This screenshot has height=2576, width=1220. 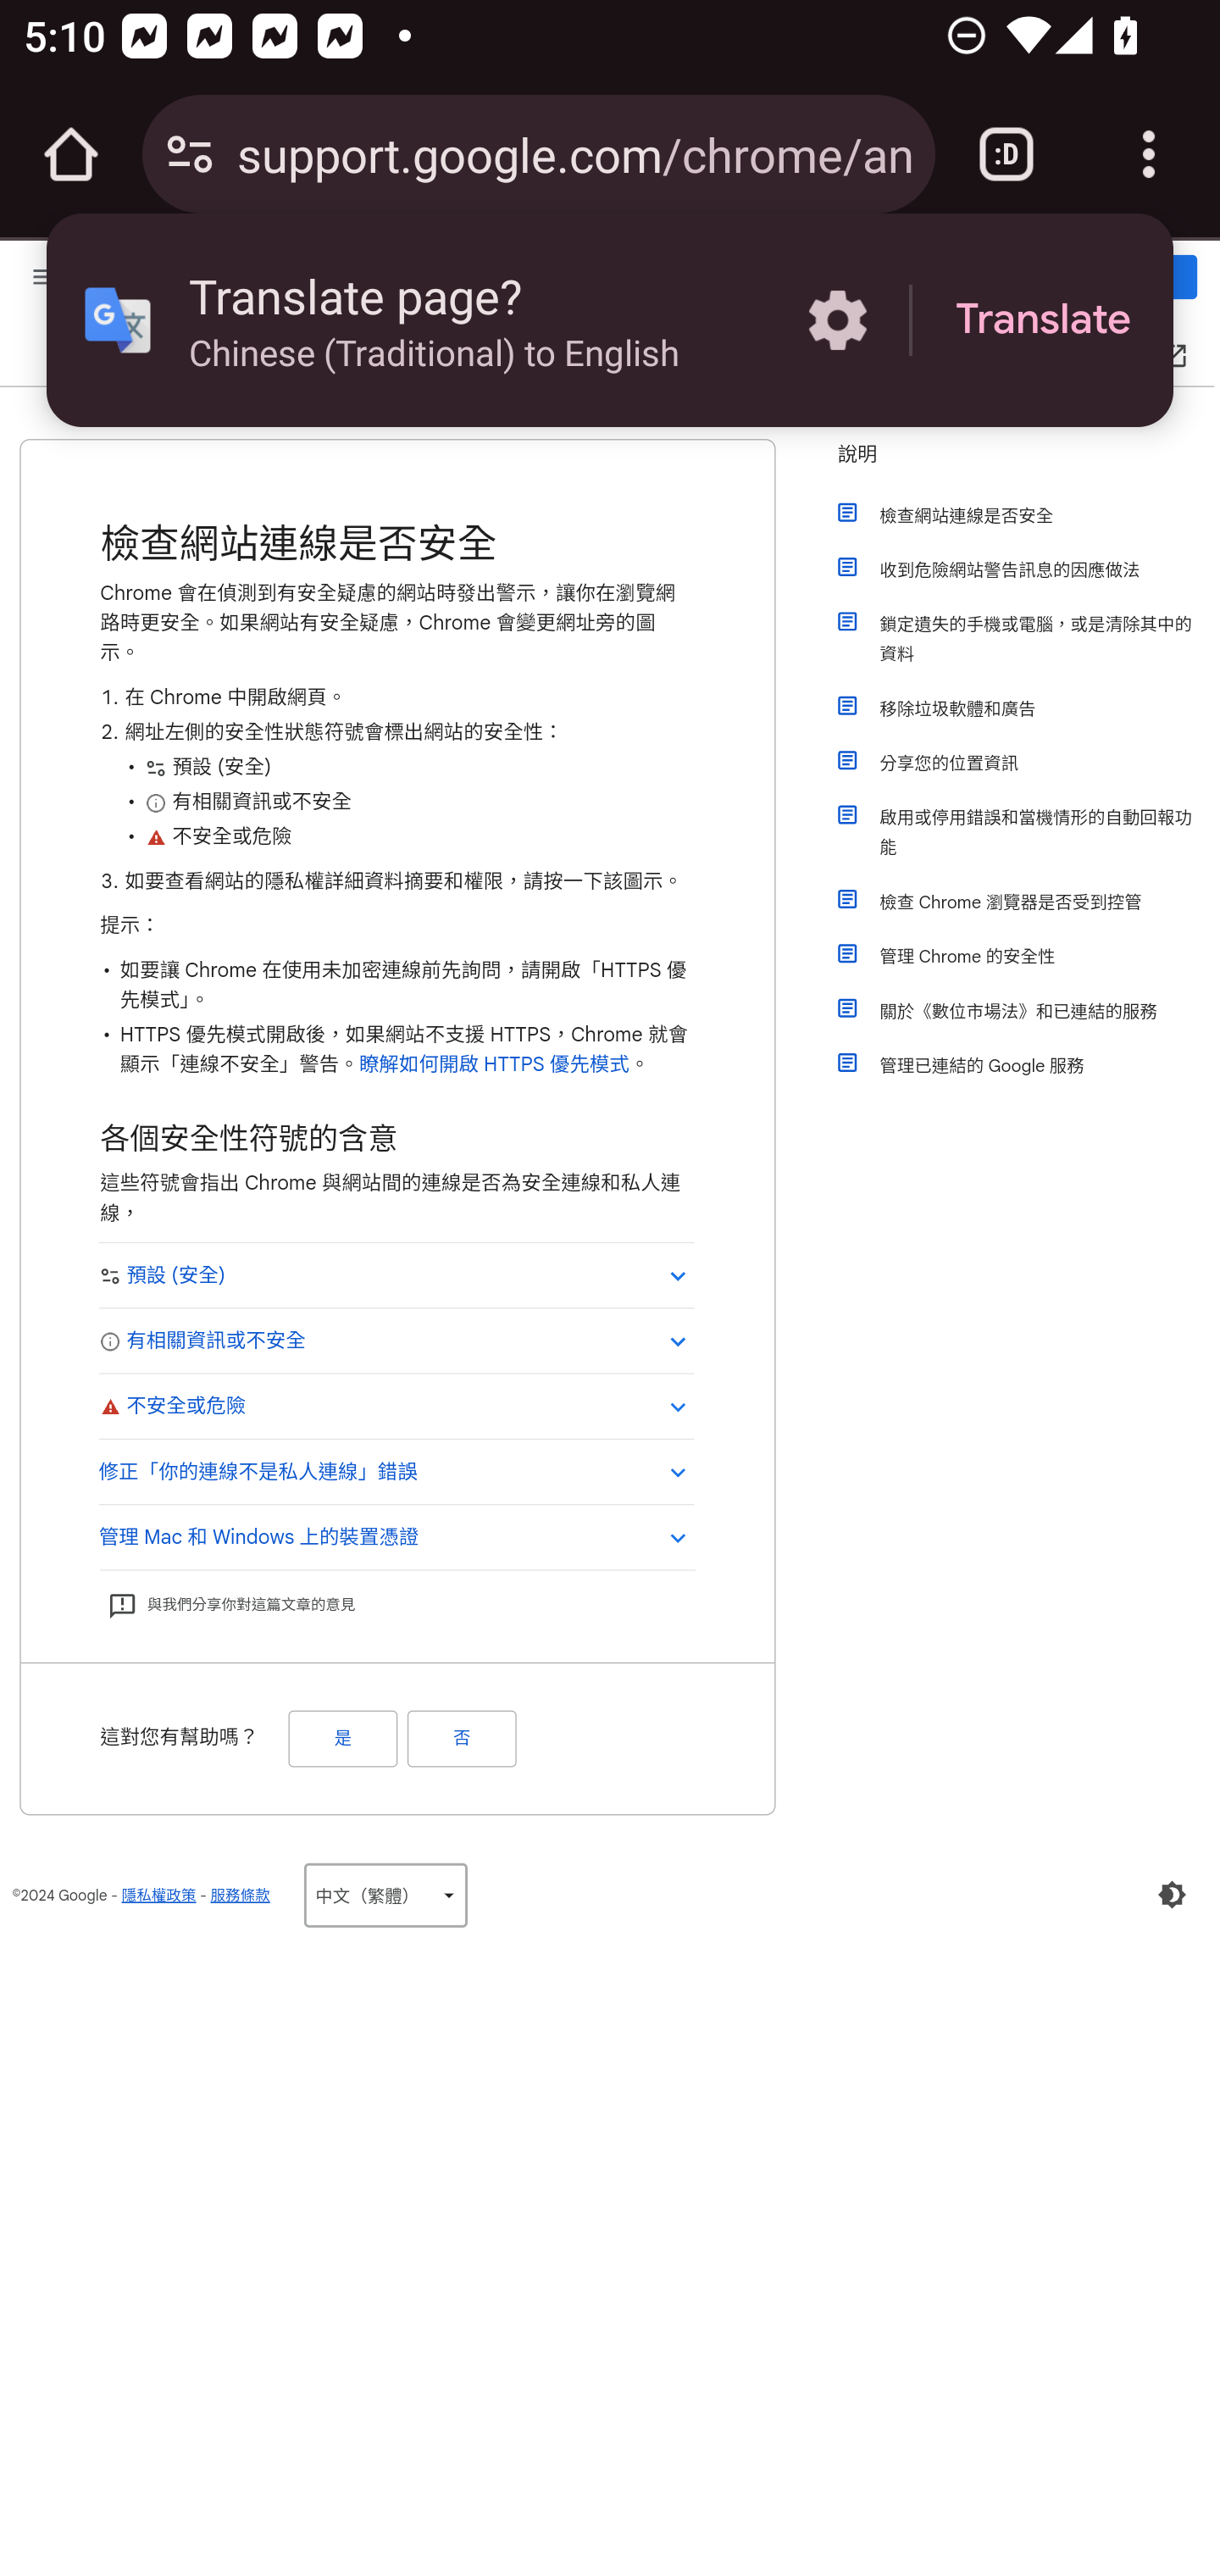 I want to click on 查看網站資訊 有相關資訊或不安全, so click(x=396, y=1339).